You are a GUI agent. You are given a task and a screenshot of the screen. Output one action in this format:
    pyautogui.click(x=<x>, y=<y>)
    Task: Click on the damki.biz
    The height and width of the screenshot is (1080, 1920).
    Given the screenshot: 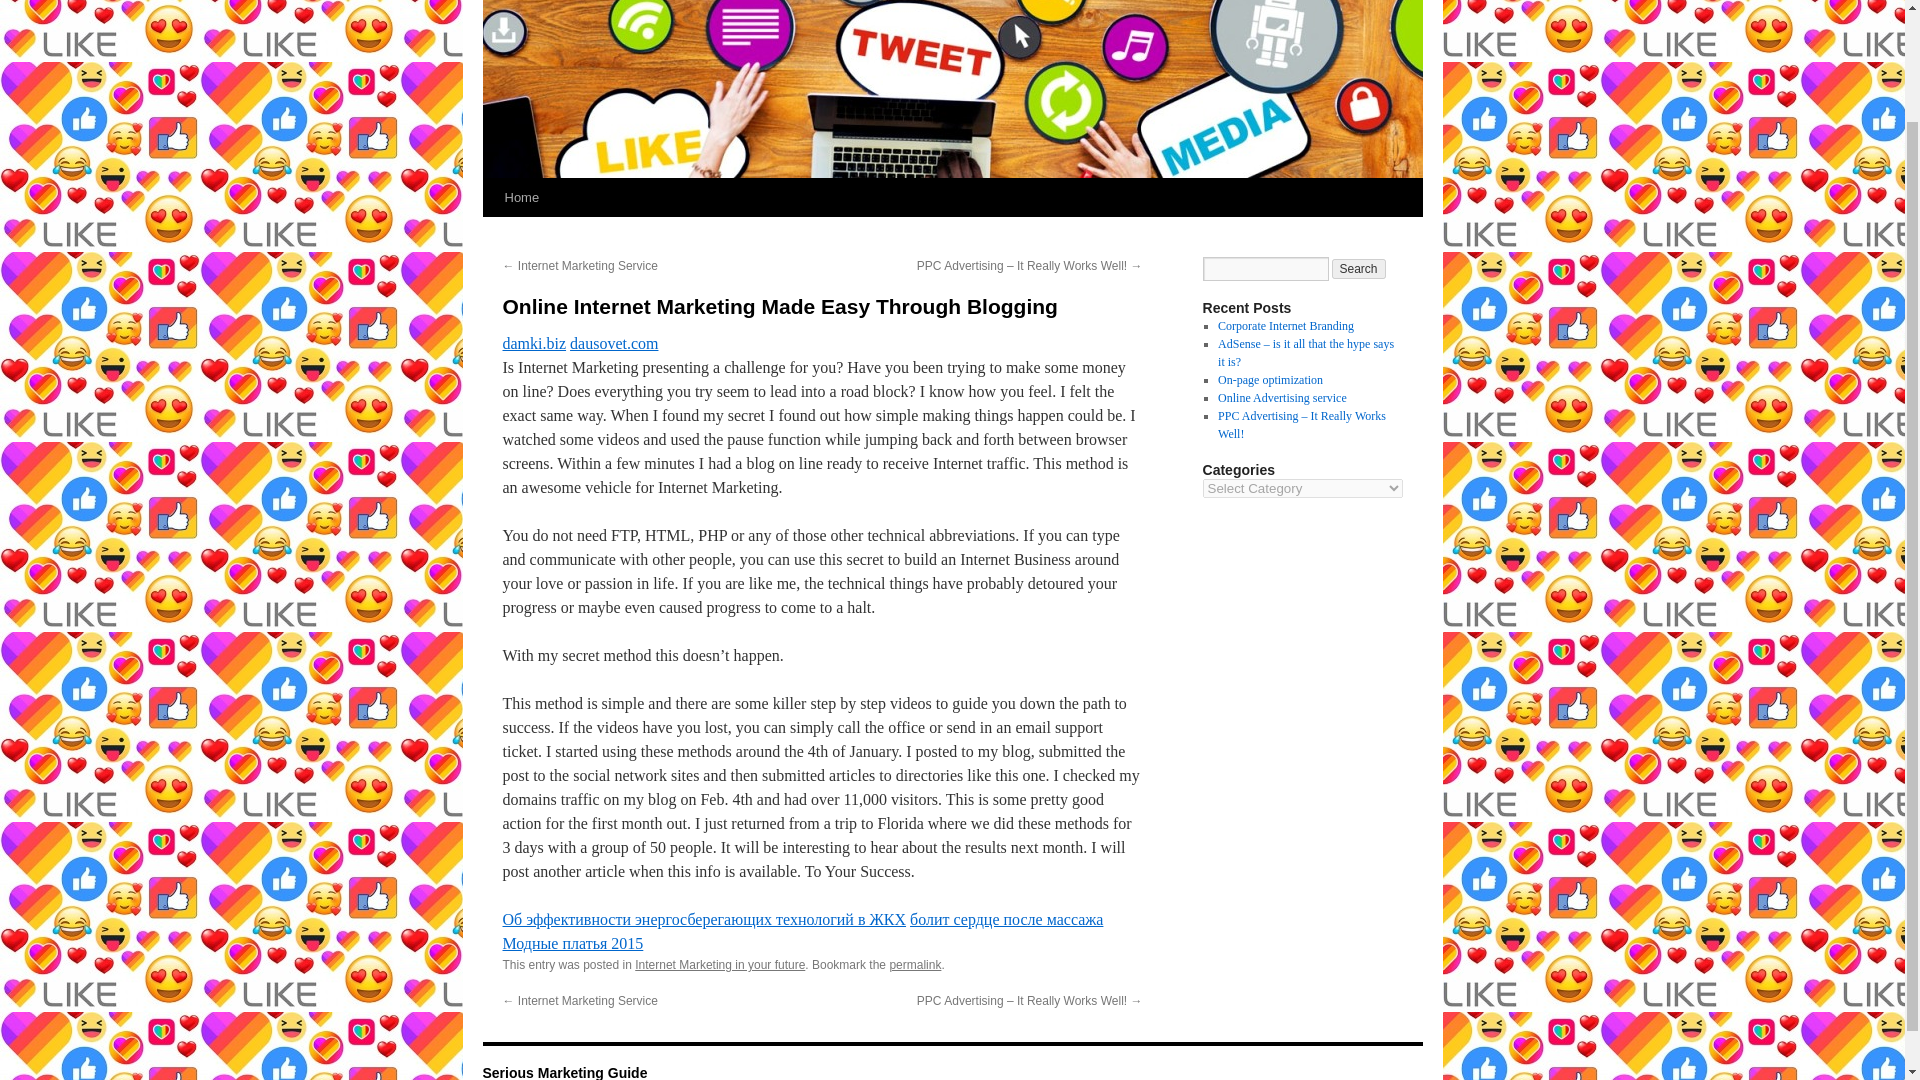 What is the action you would take?
    pyautogui.click(x=534, y=343)
    